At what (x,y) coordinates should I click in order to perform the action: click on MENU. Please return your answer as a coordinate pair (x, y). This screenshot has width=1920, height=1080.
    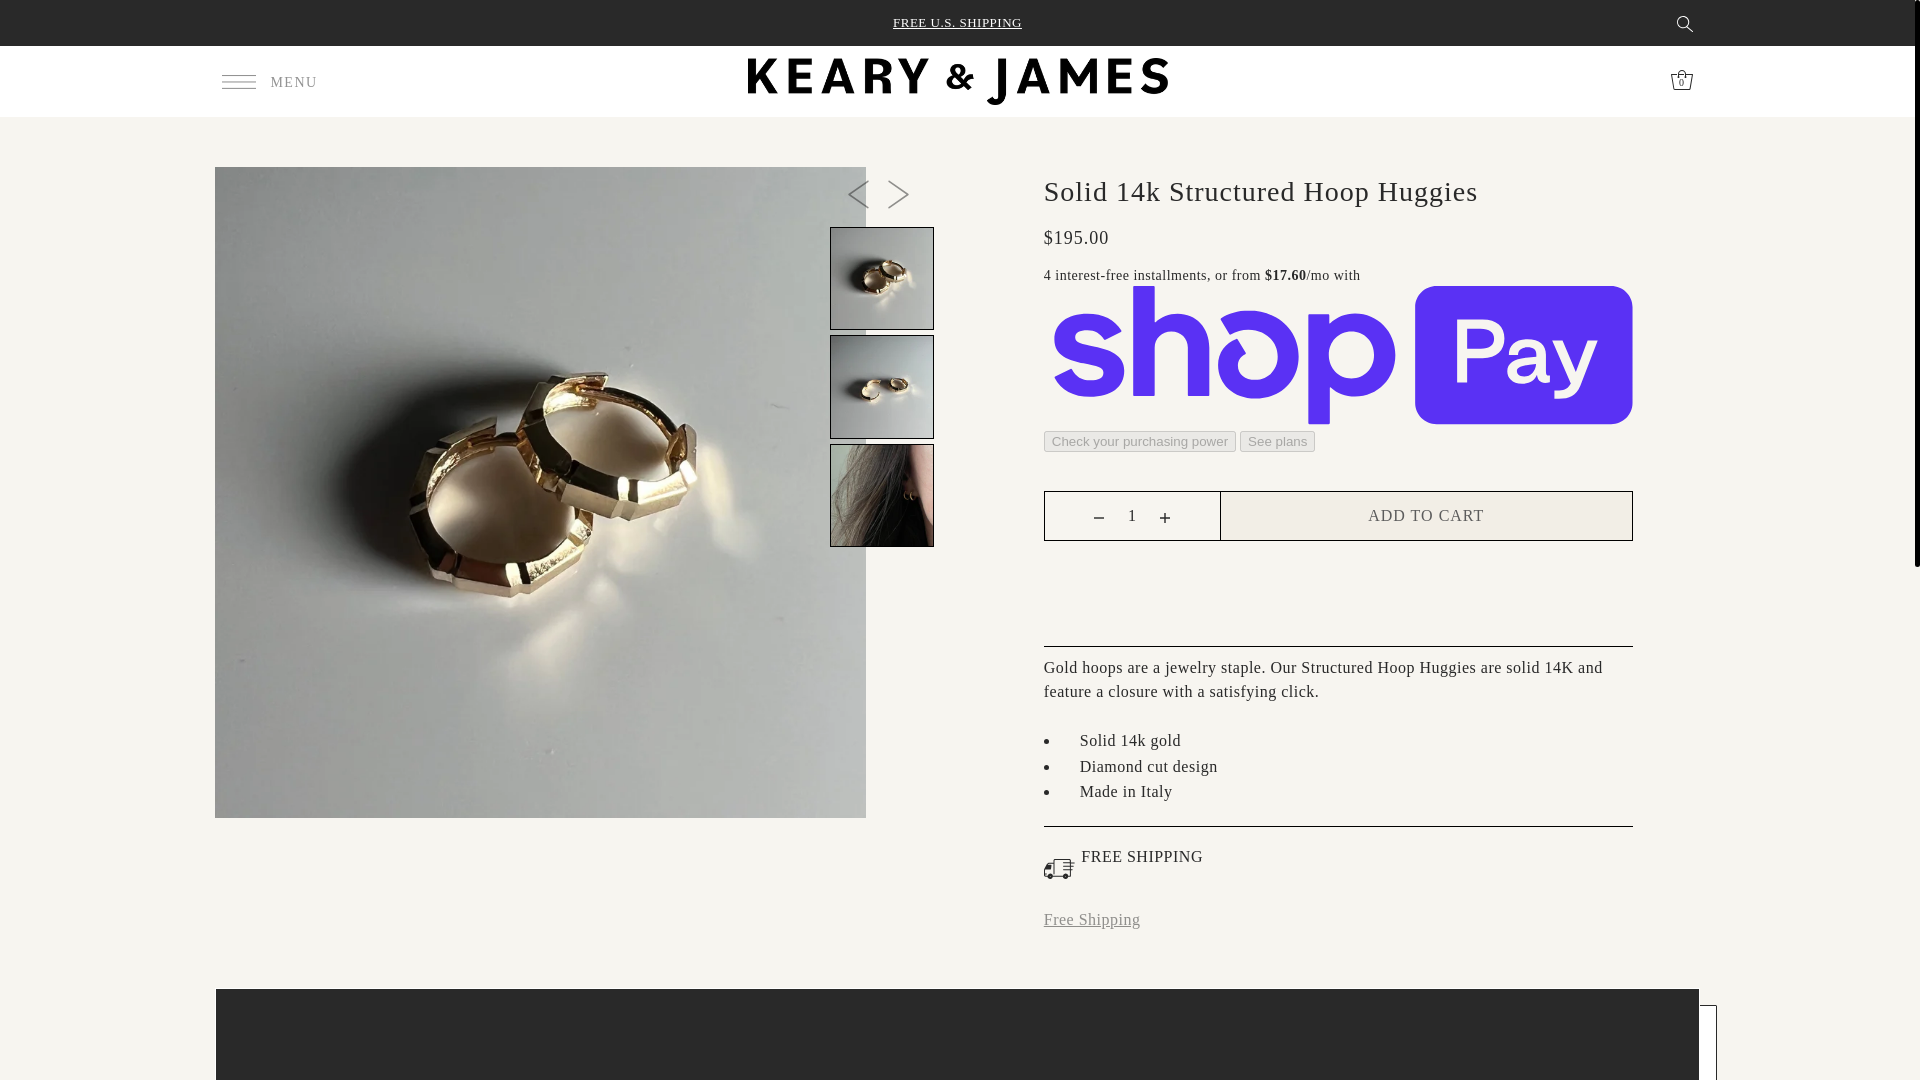
    Looking at the image, I should click on (270, 80).